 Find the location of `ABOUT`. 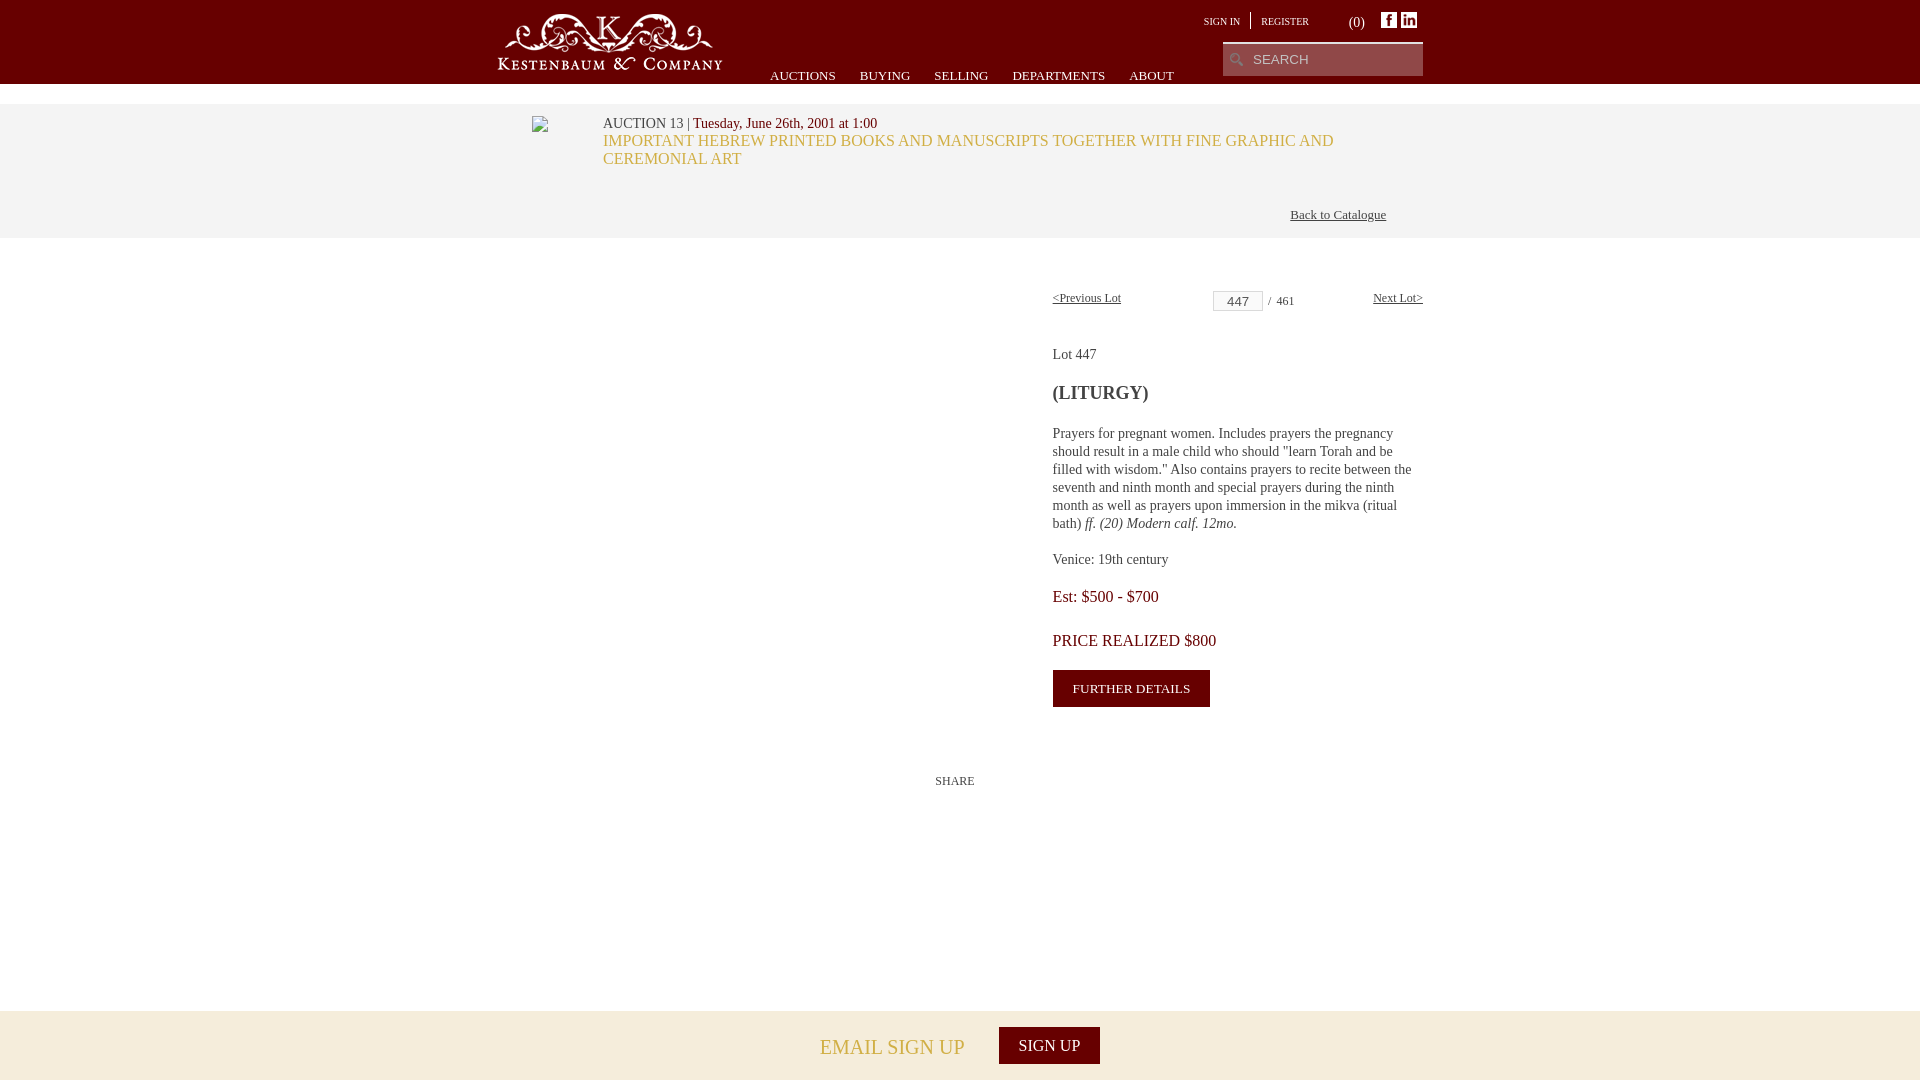

ABOUT is located at coordinates (1150, 75).